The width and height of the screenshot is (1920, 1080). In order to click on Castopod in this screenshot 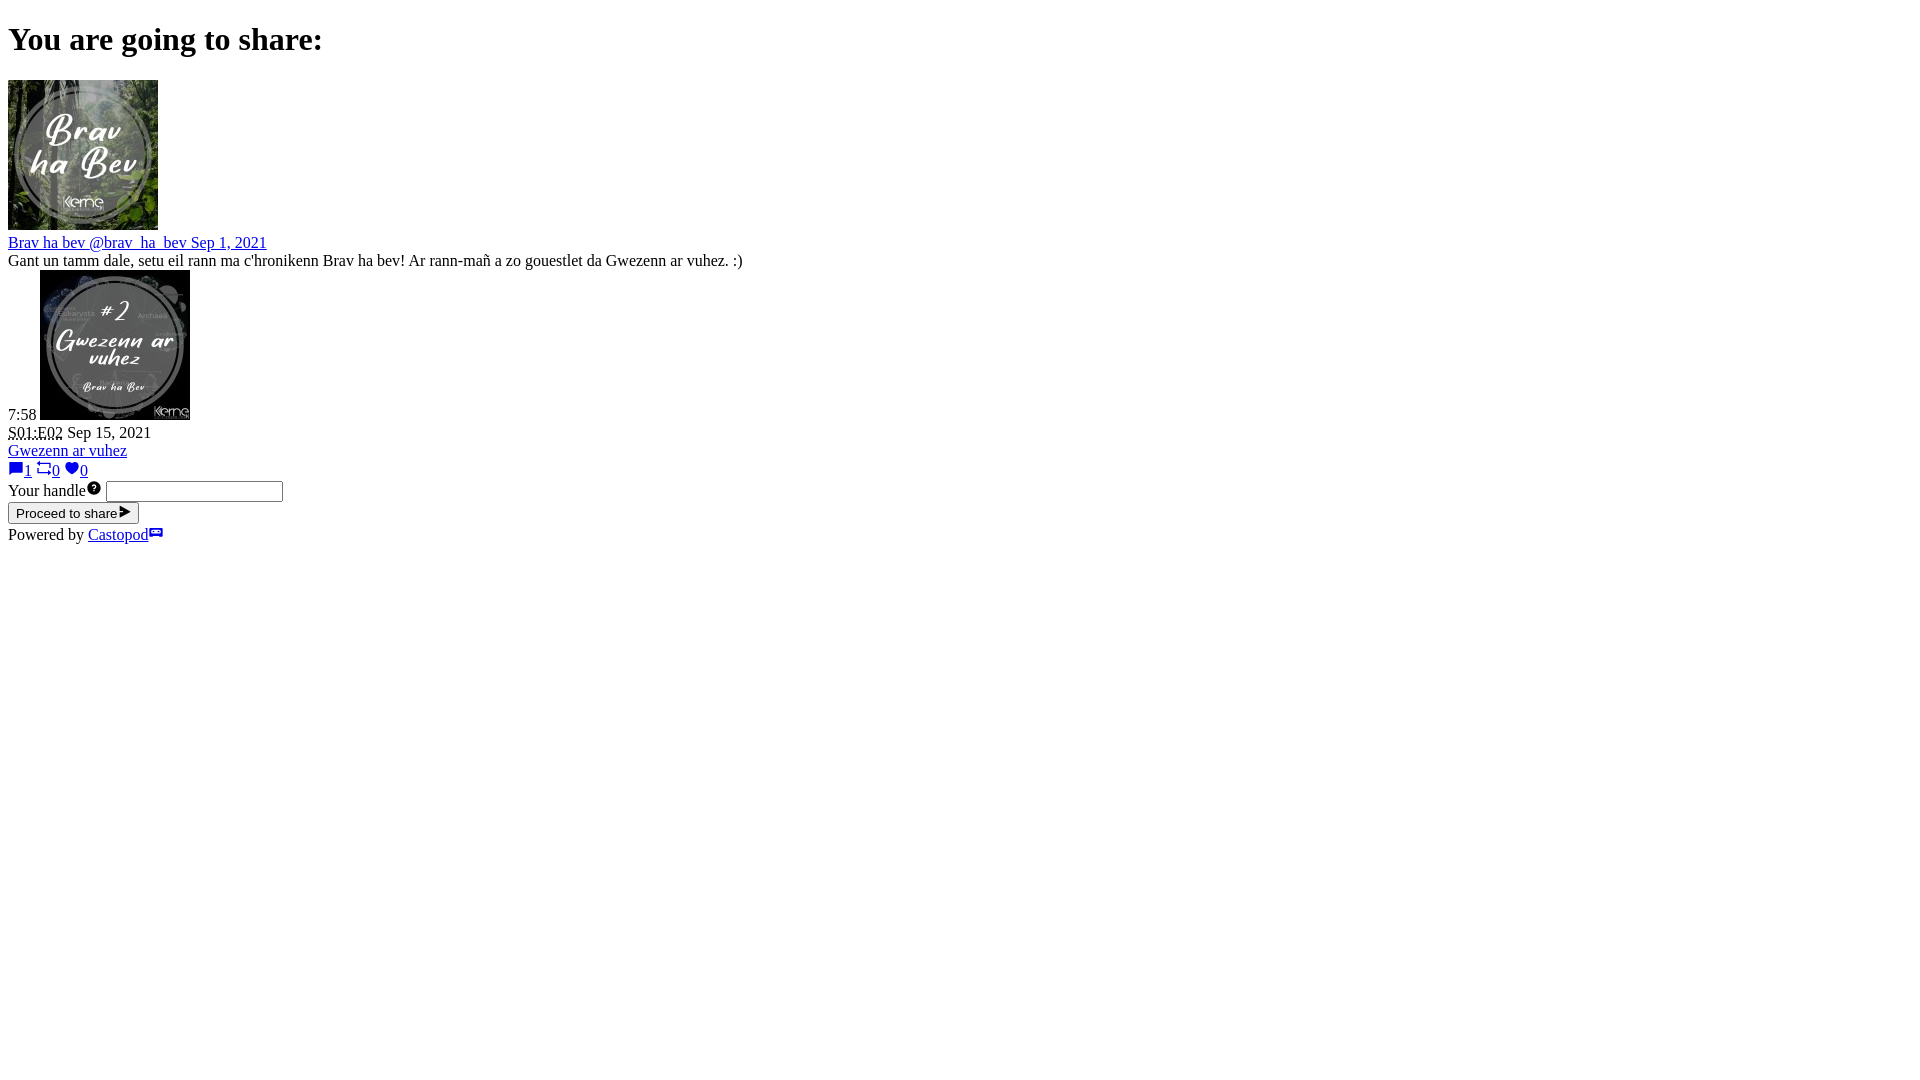, I will do `click(126, 534)`.